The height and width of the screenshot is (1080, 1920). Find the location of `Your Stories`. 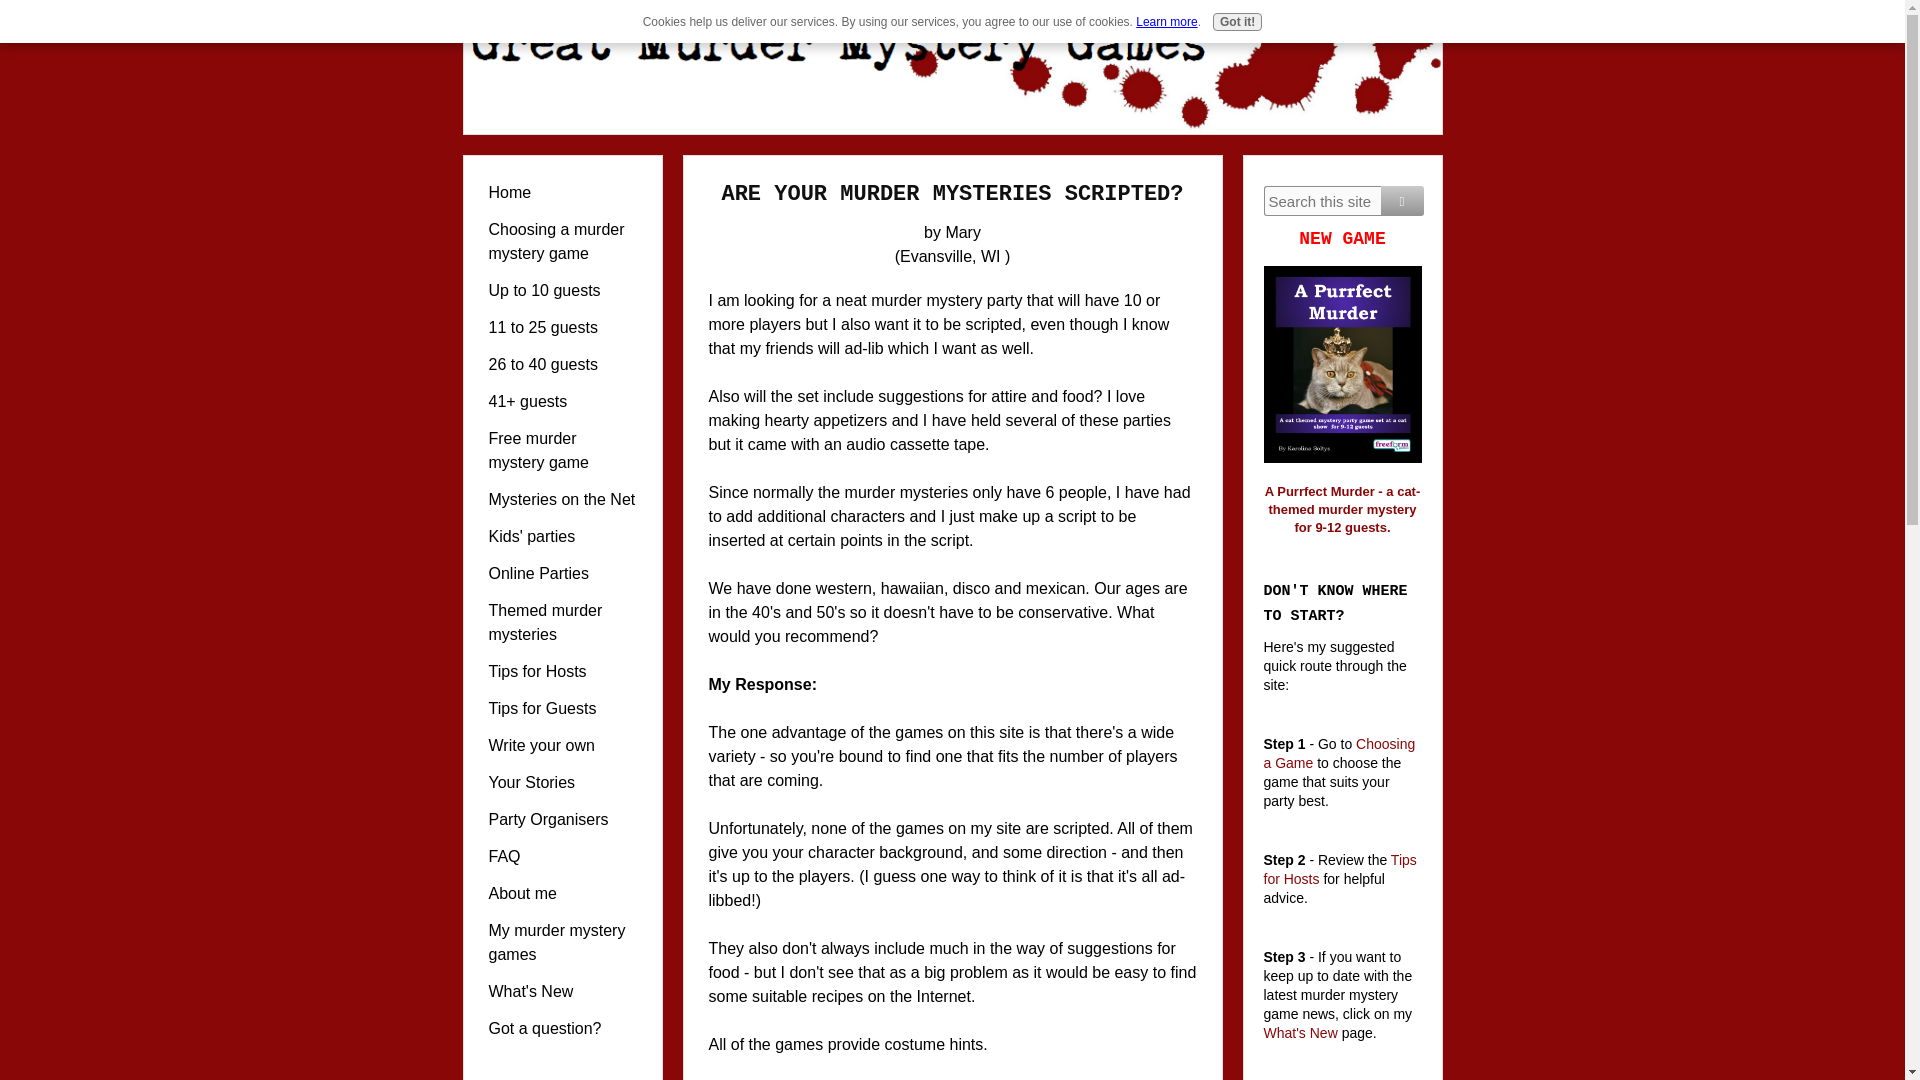

Your Stories is located at coordinates (562, 782).